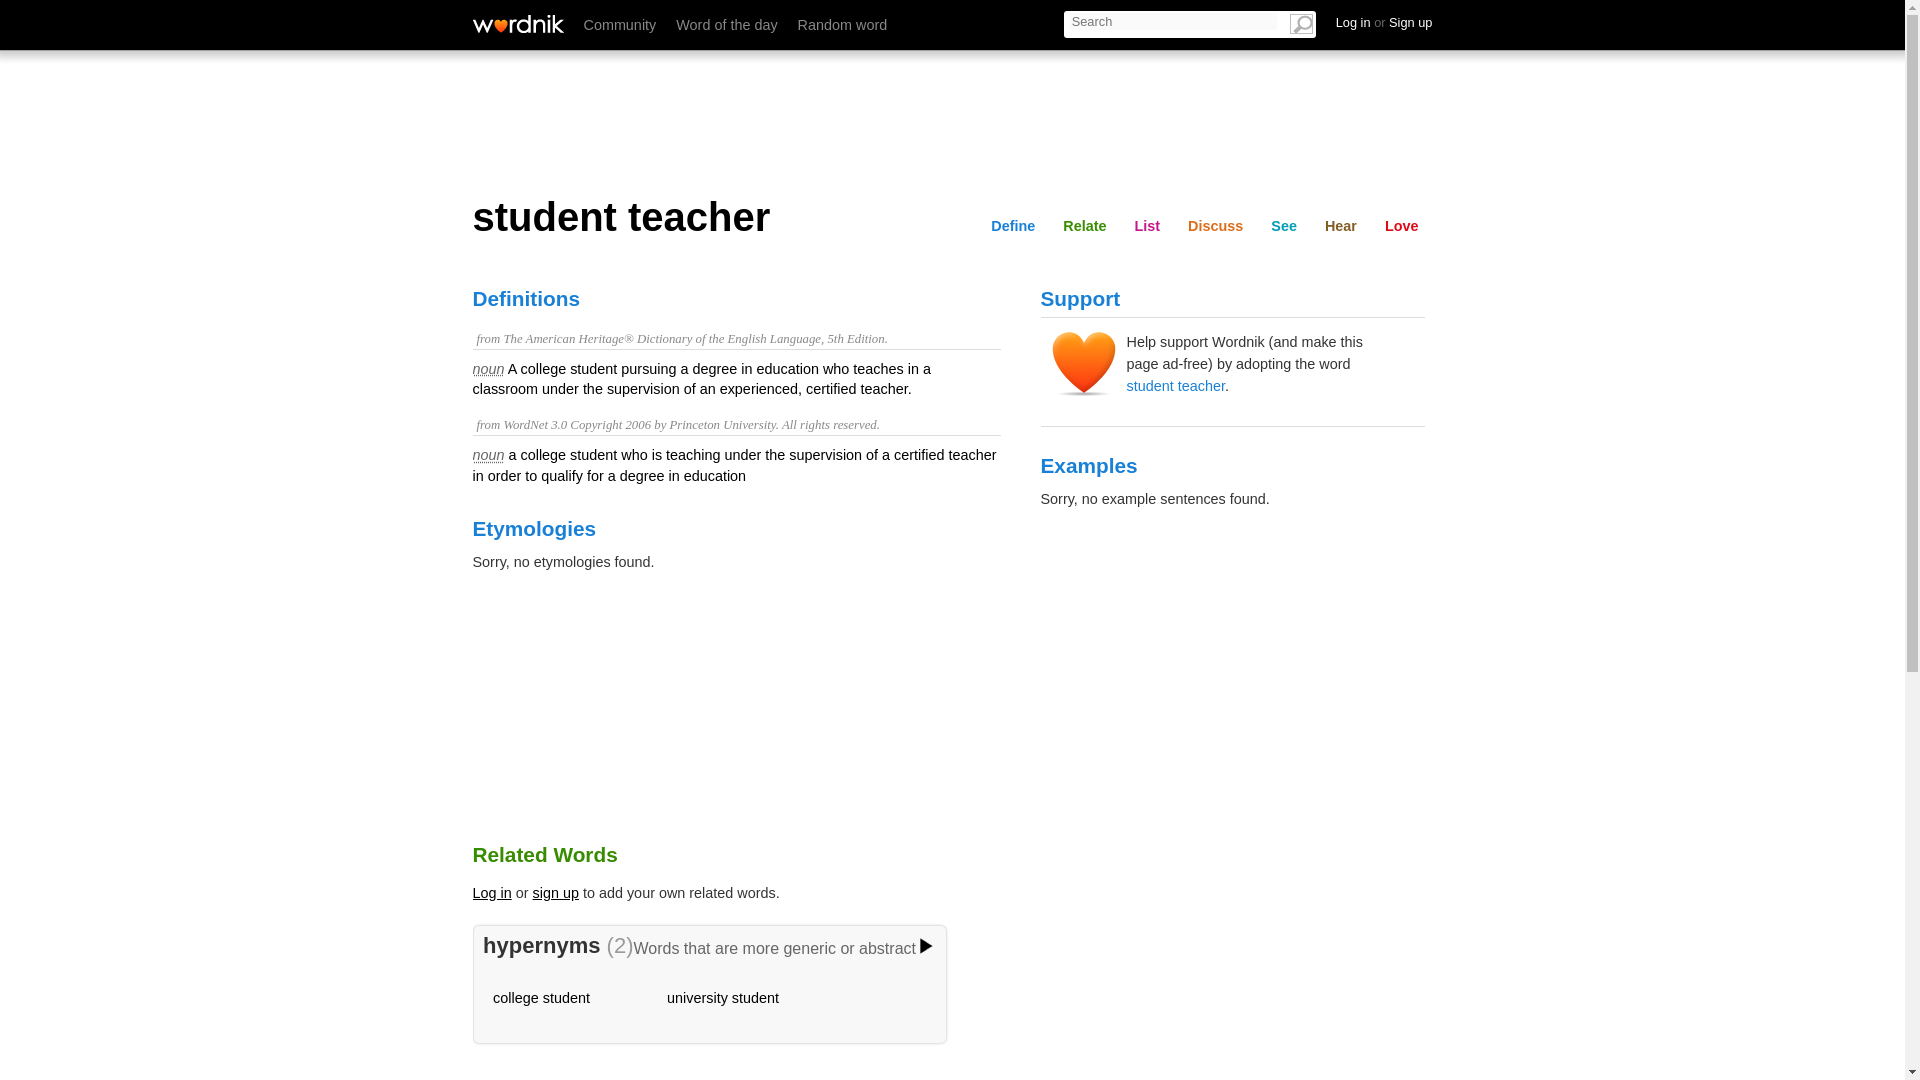 Image resolution: width=1920 pixels, height=1080 pixels. I want to click on Community, so click(620, 25).